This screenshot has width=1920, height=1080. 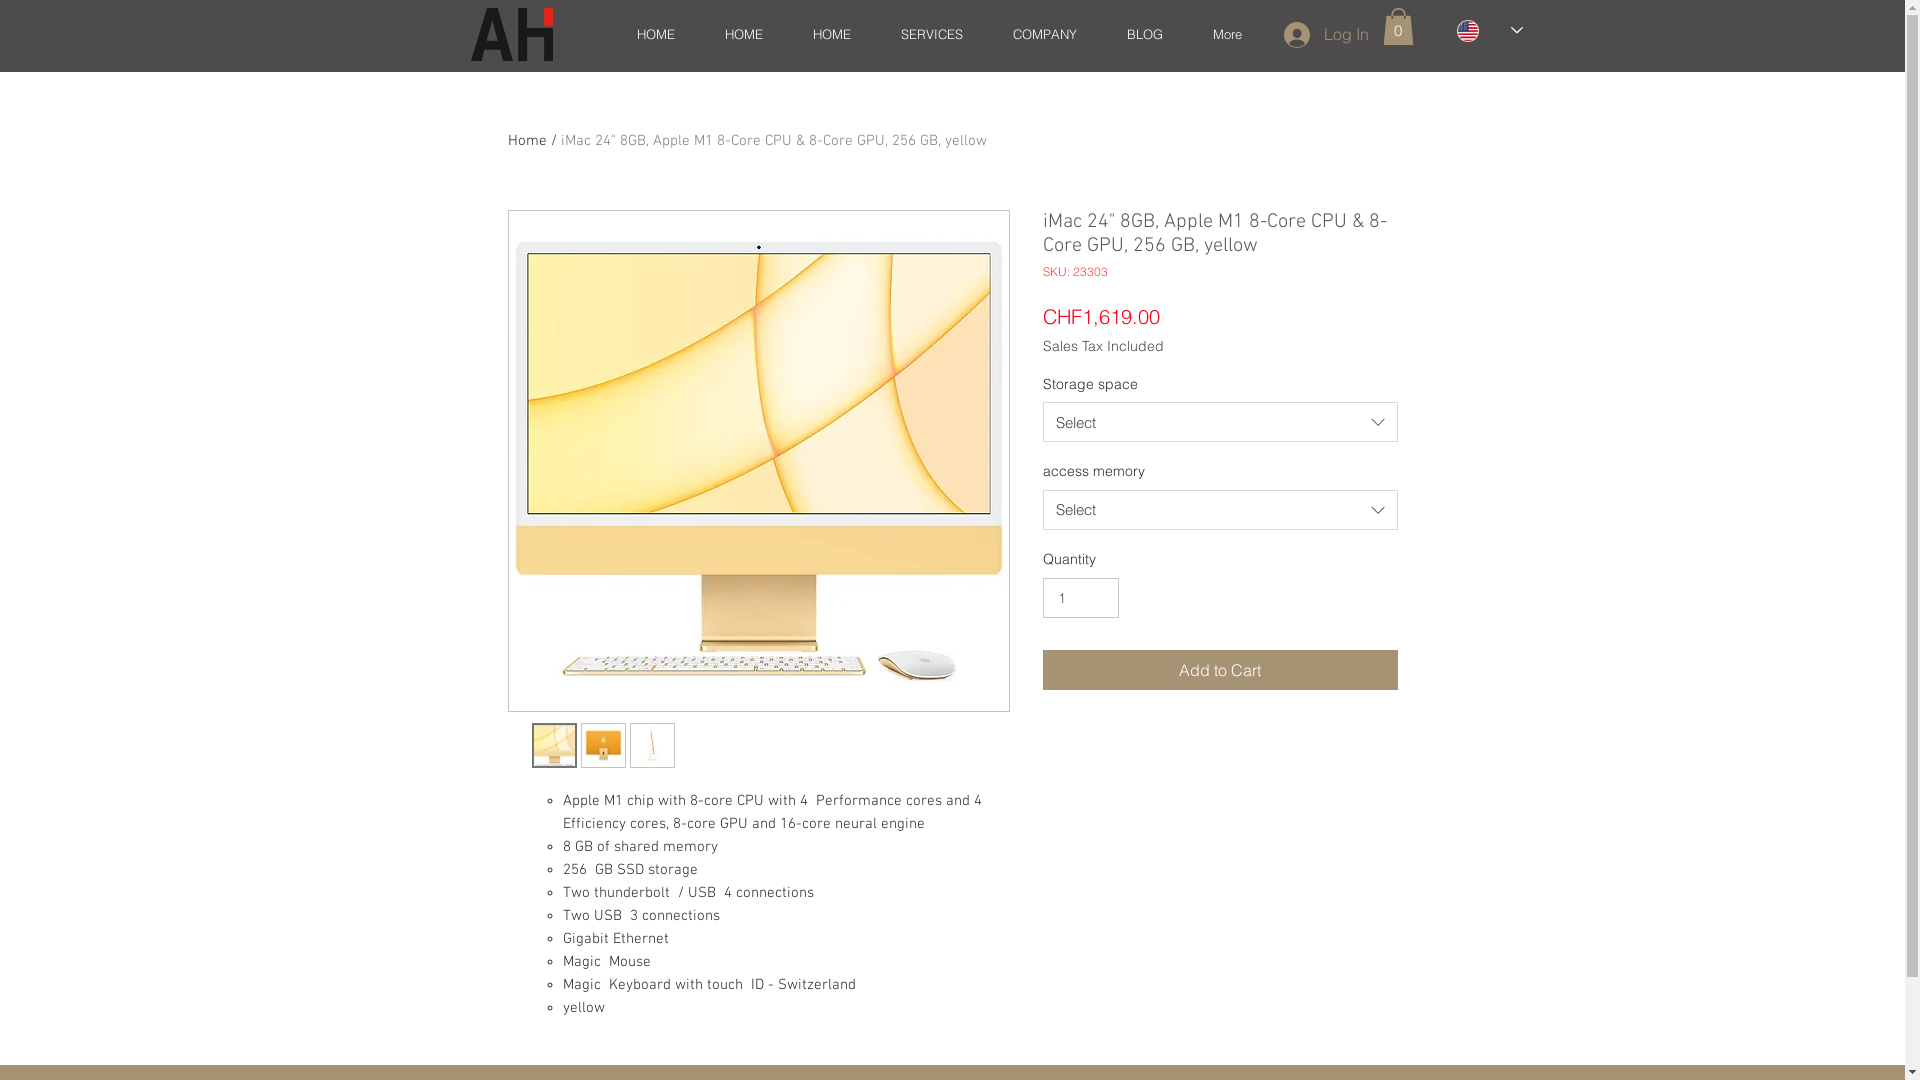 What do you see at coordinates (1220, 510) in the screenshot?
I see `Select` at bounding box center [1220, 510].